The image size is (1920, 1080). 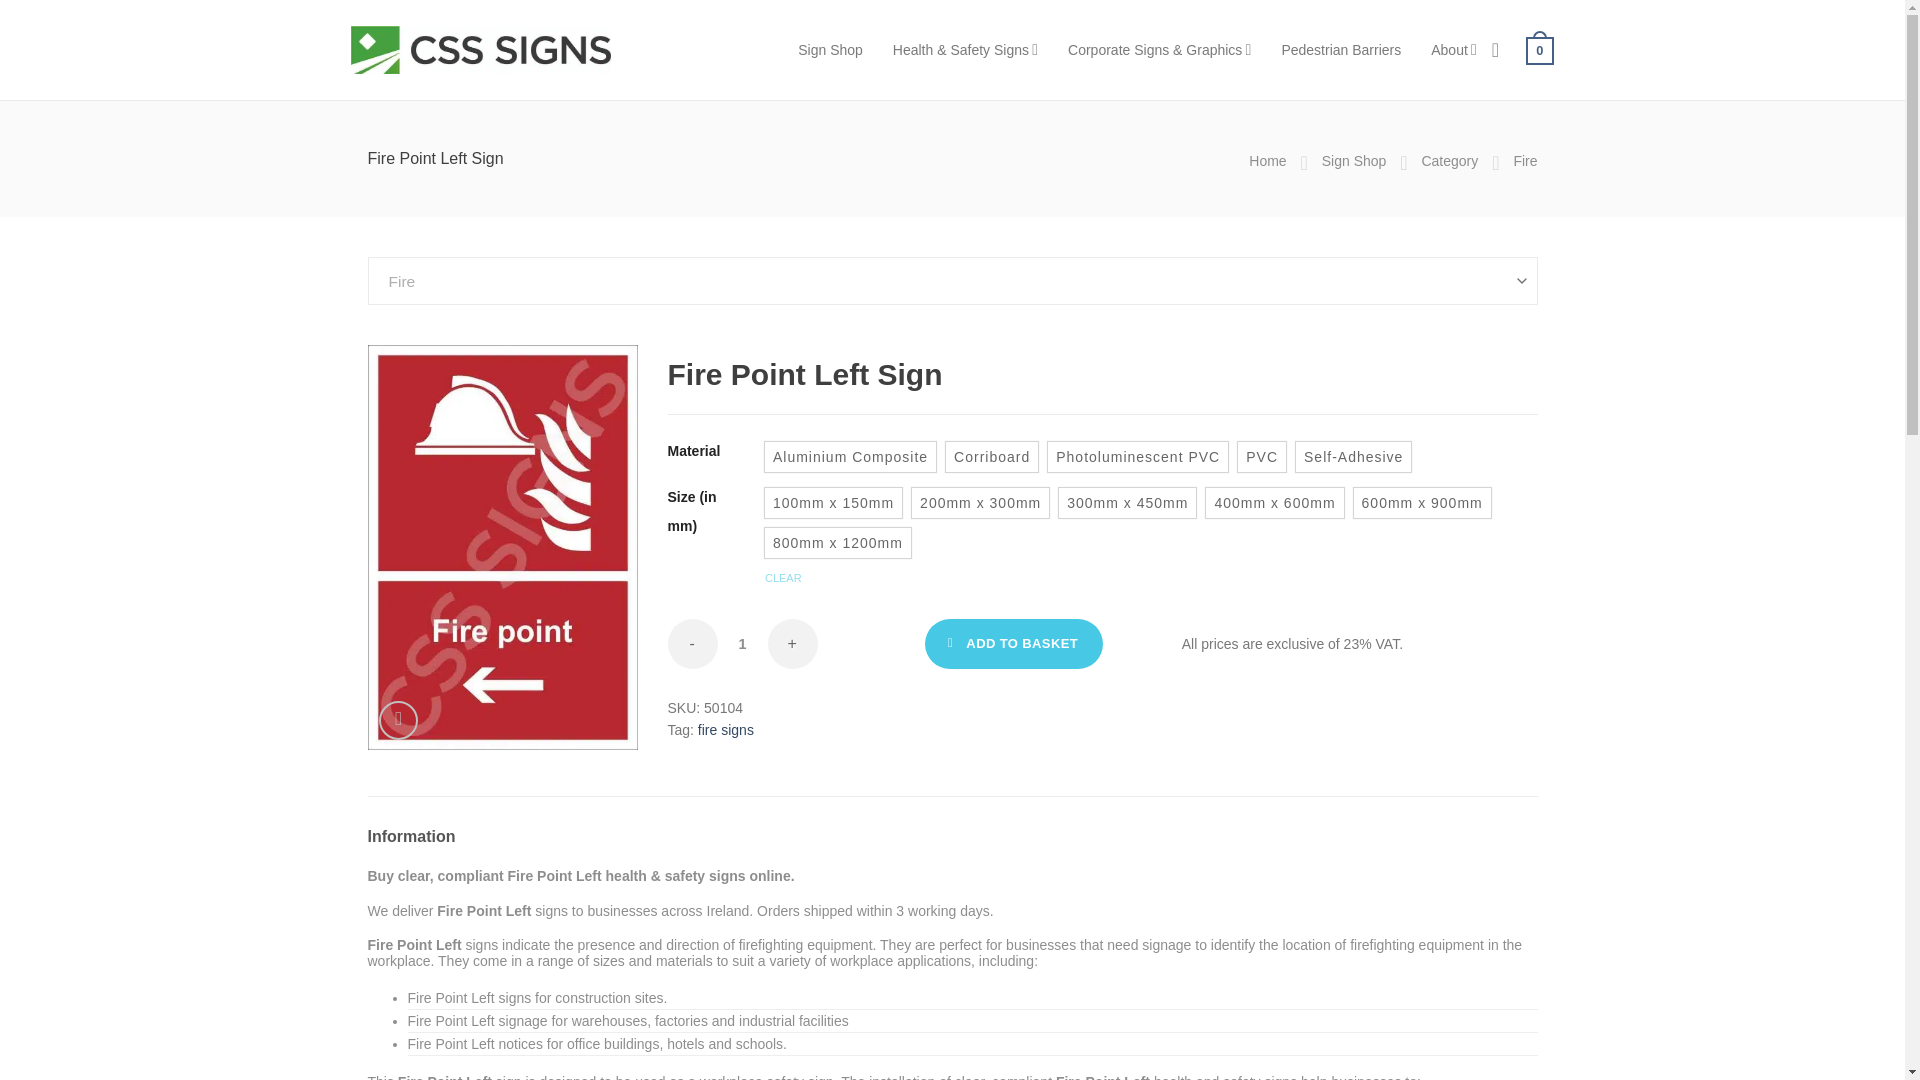 I want to click on 100mm x 150mm, so click(x=833, y=503).